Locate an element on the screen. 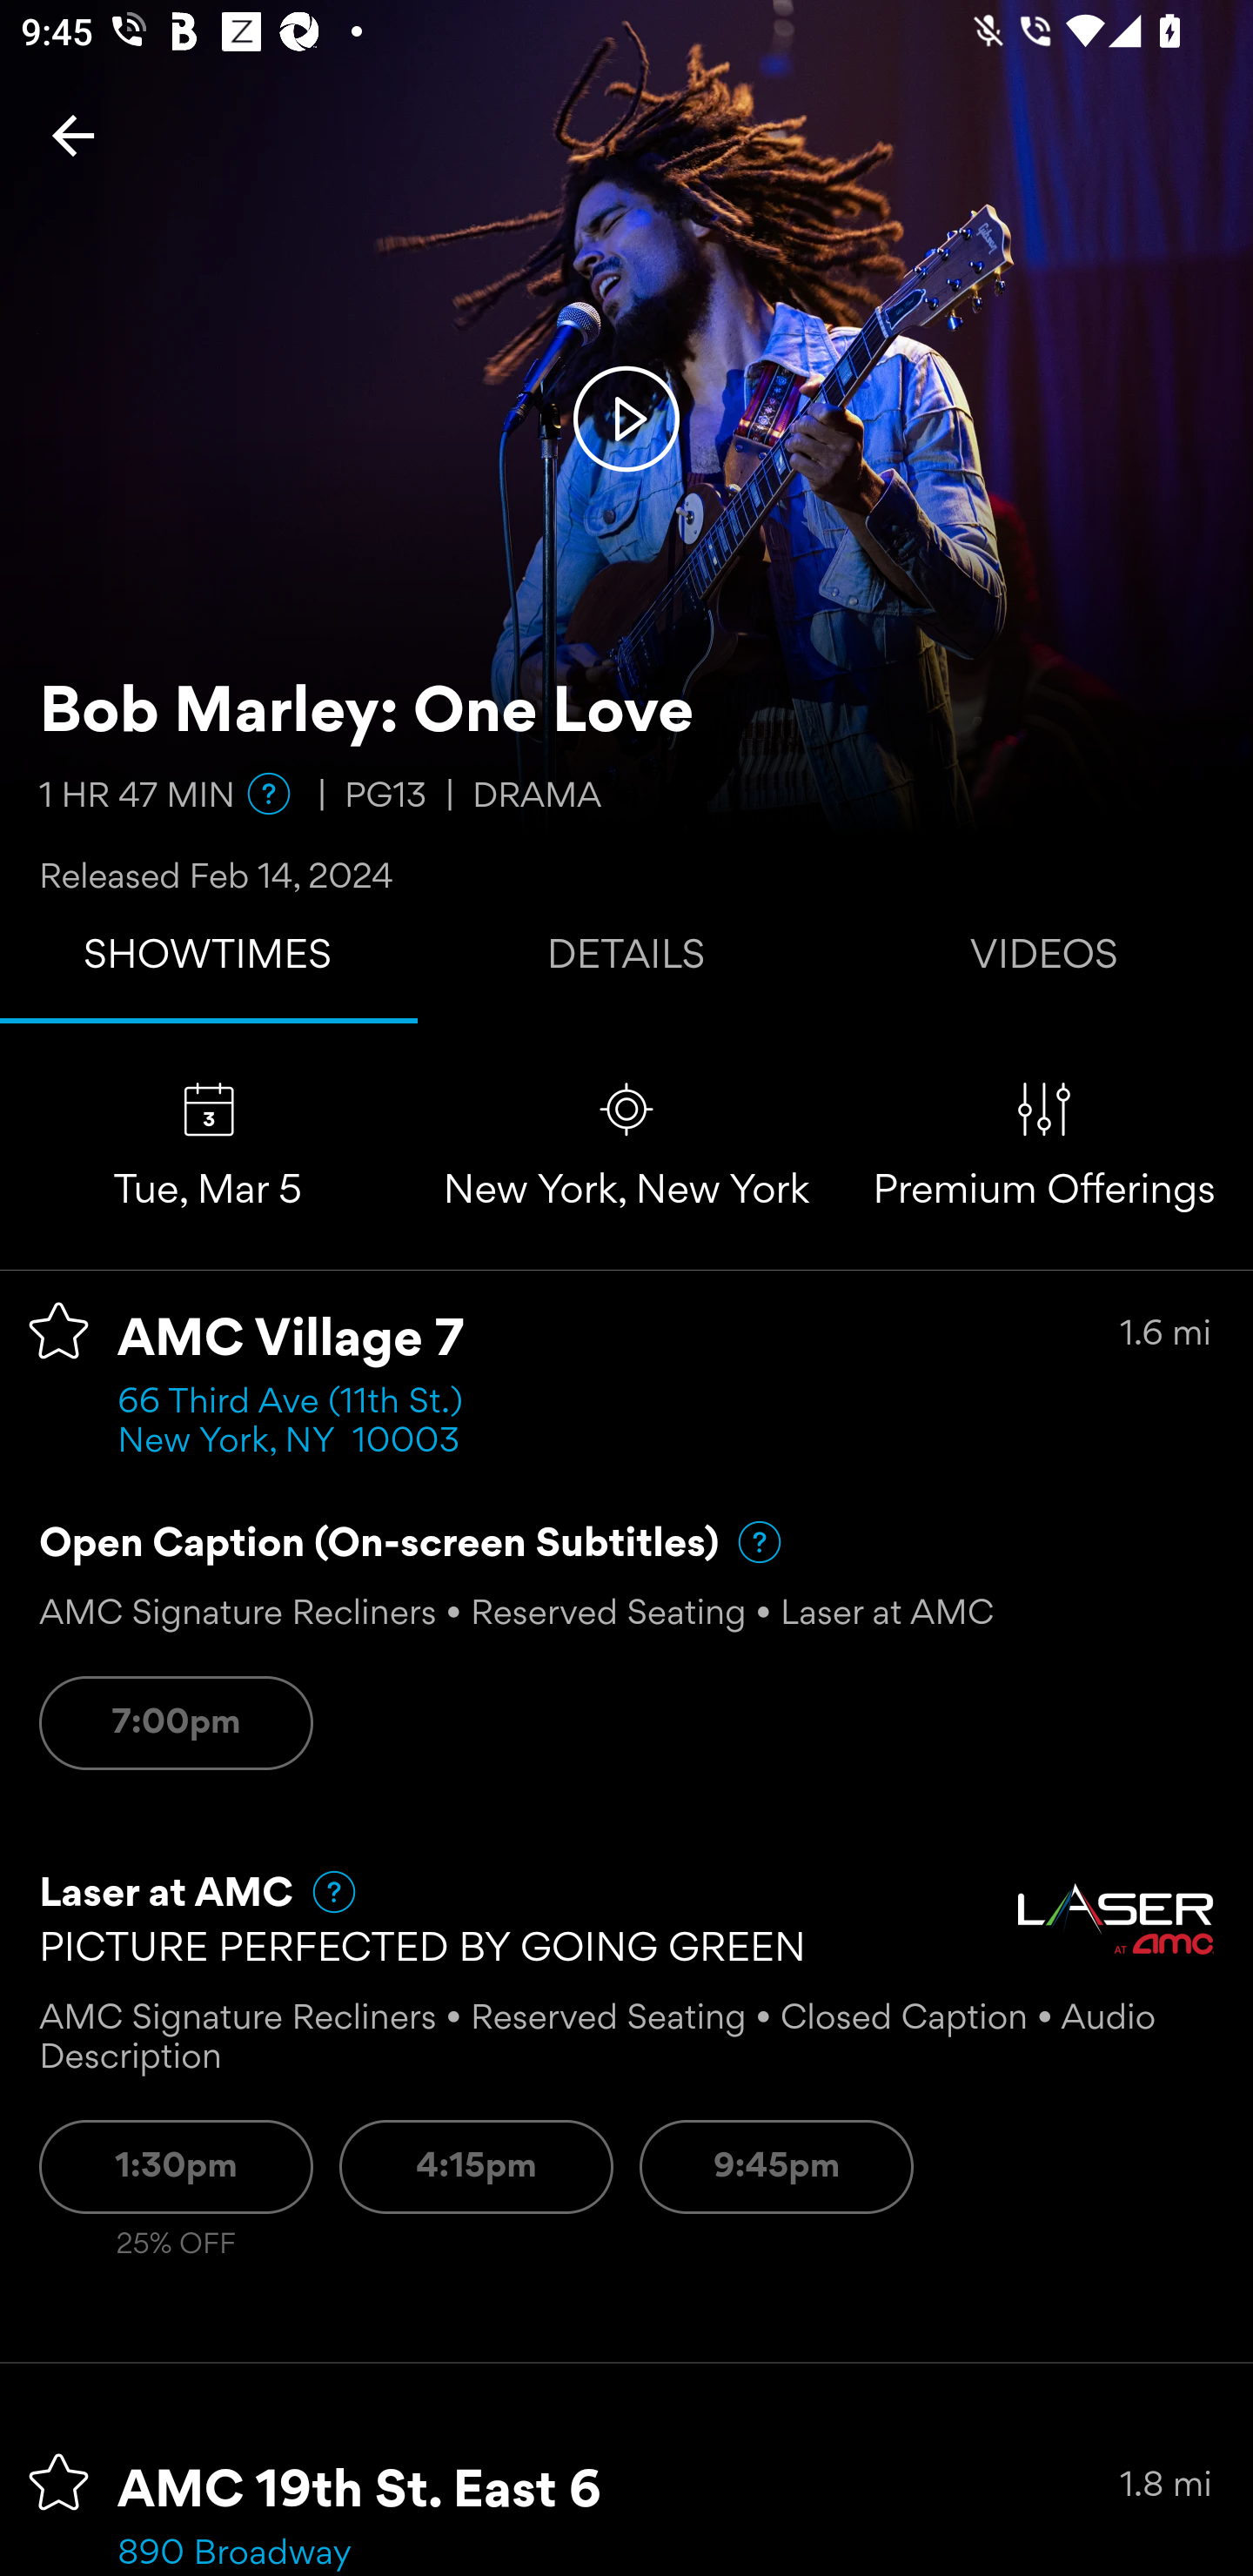 This screenshot has width=1253, height=2576. VIDEOS
Tab 3 of 3 is located at coordinates (1044, 961).